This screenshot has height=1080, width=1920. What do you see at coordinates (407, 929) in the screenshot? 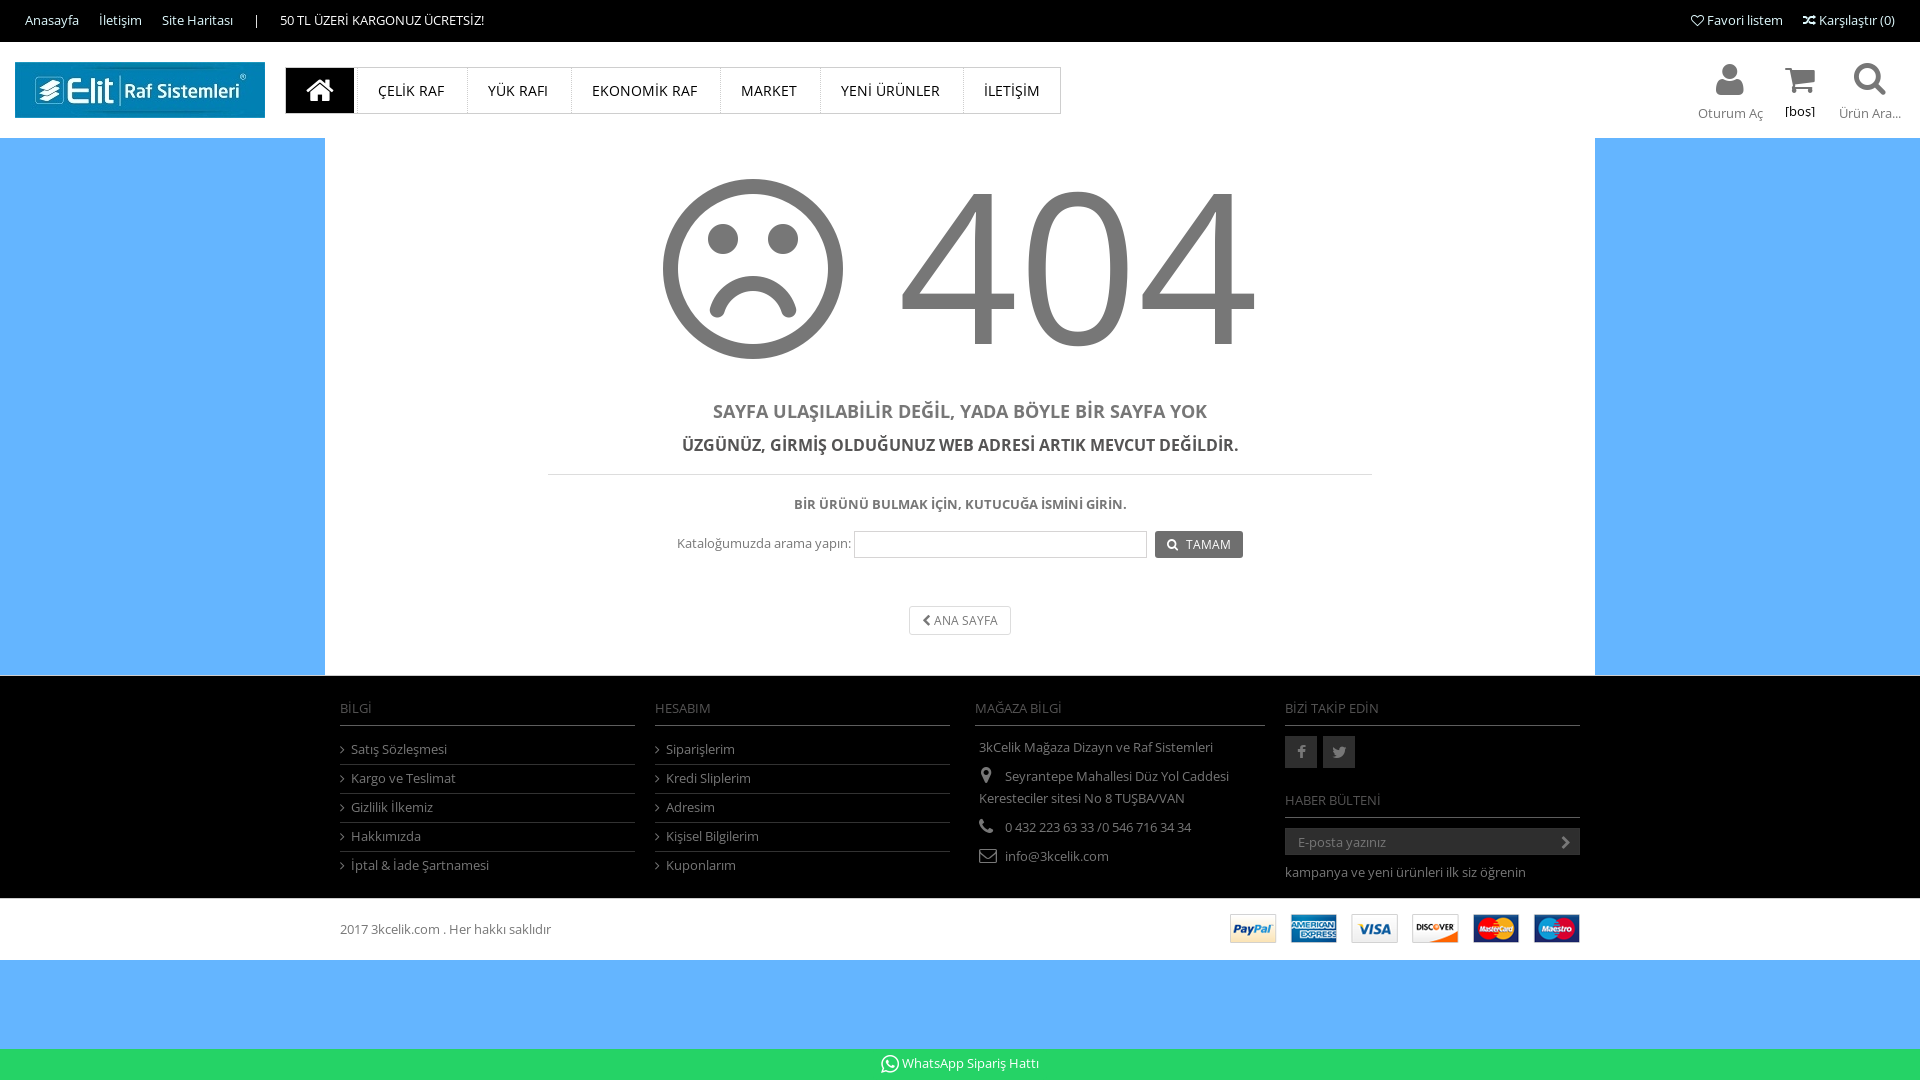
I see `3kcelik.com ` at bounding box center [407, 929].